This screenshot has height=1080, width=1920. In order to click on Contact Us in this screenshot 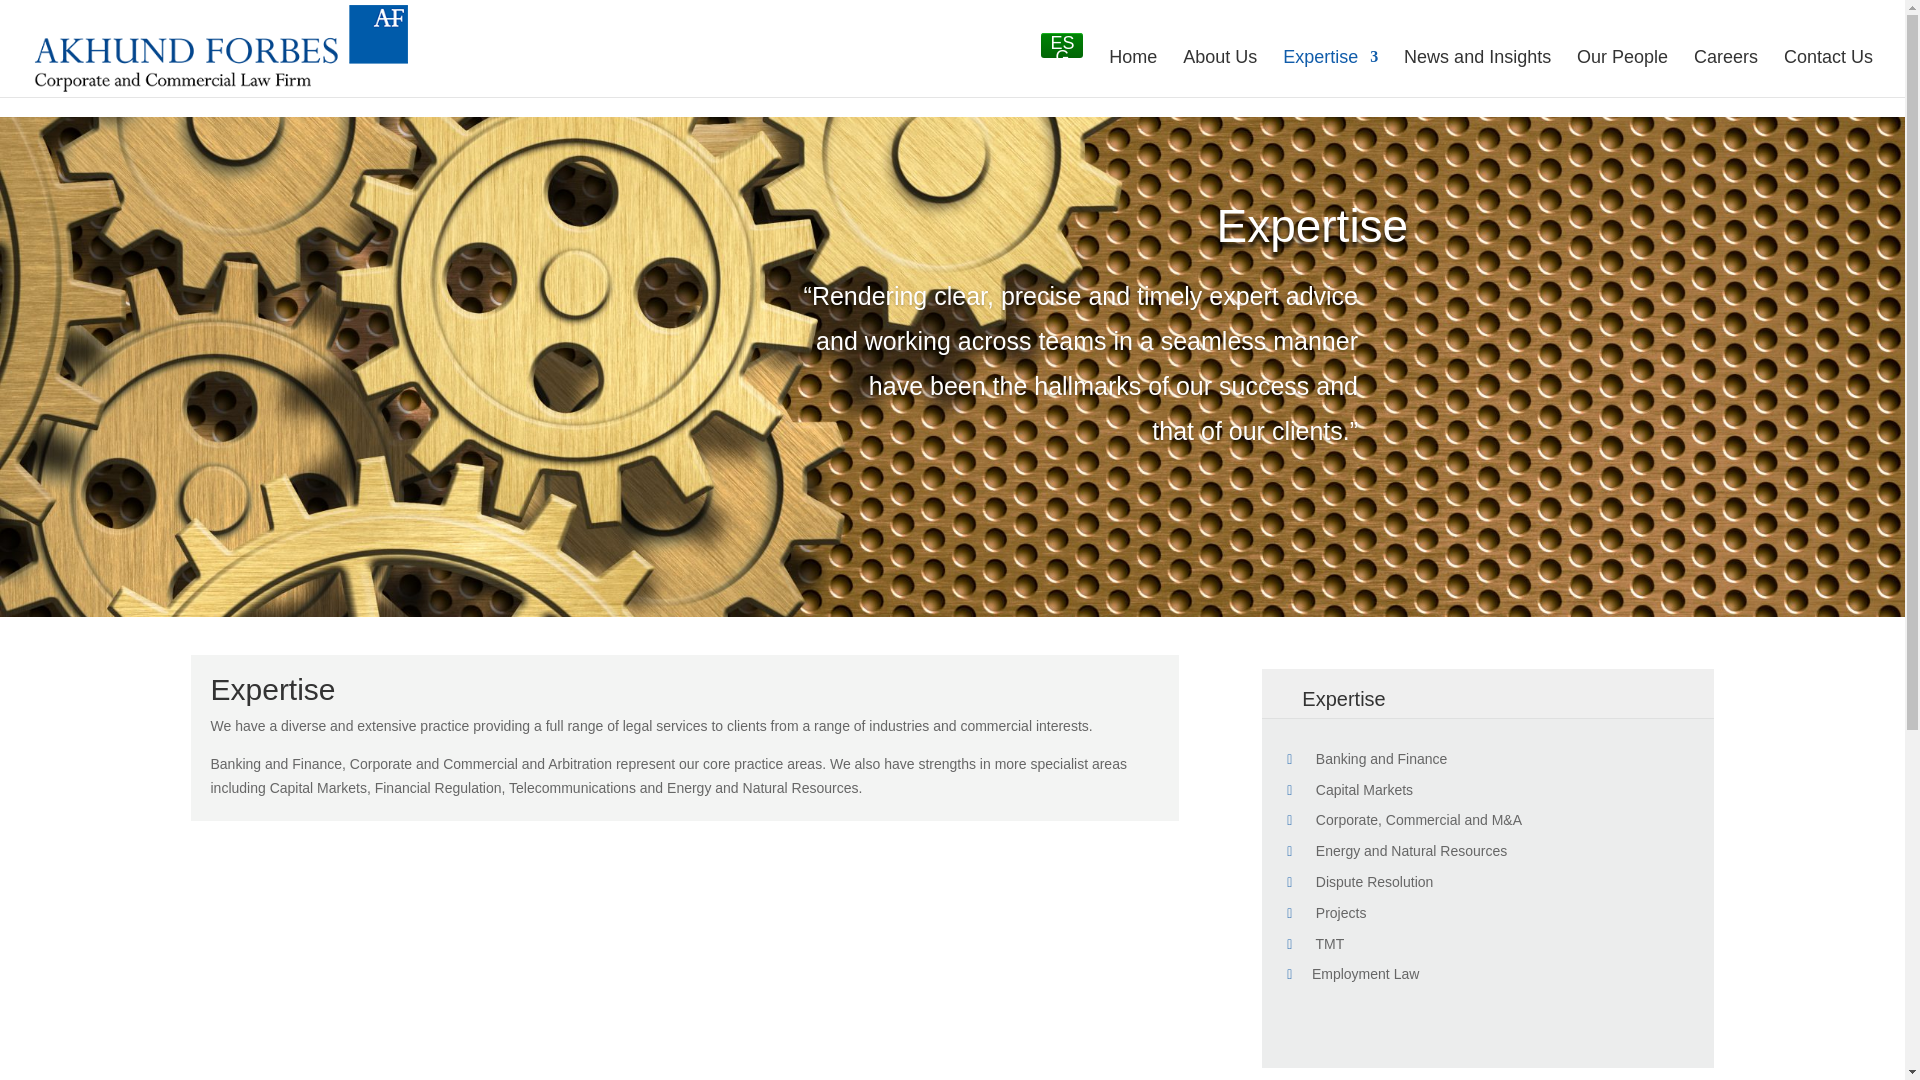, I will do `click(1828, 73)`.